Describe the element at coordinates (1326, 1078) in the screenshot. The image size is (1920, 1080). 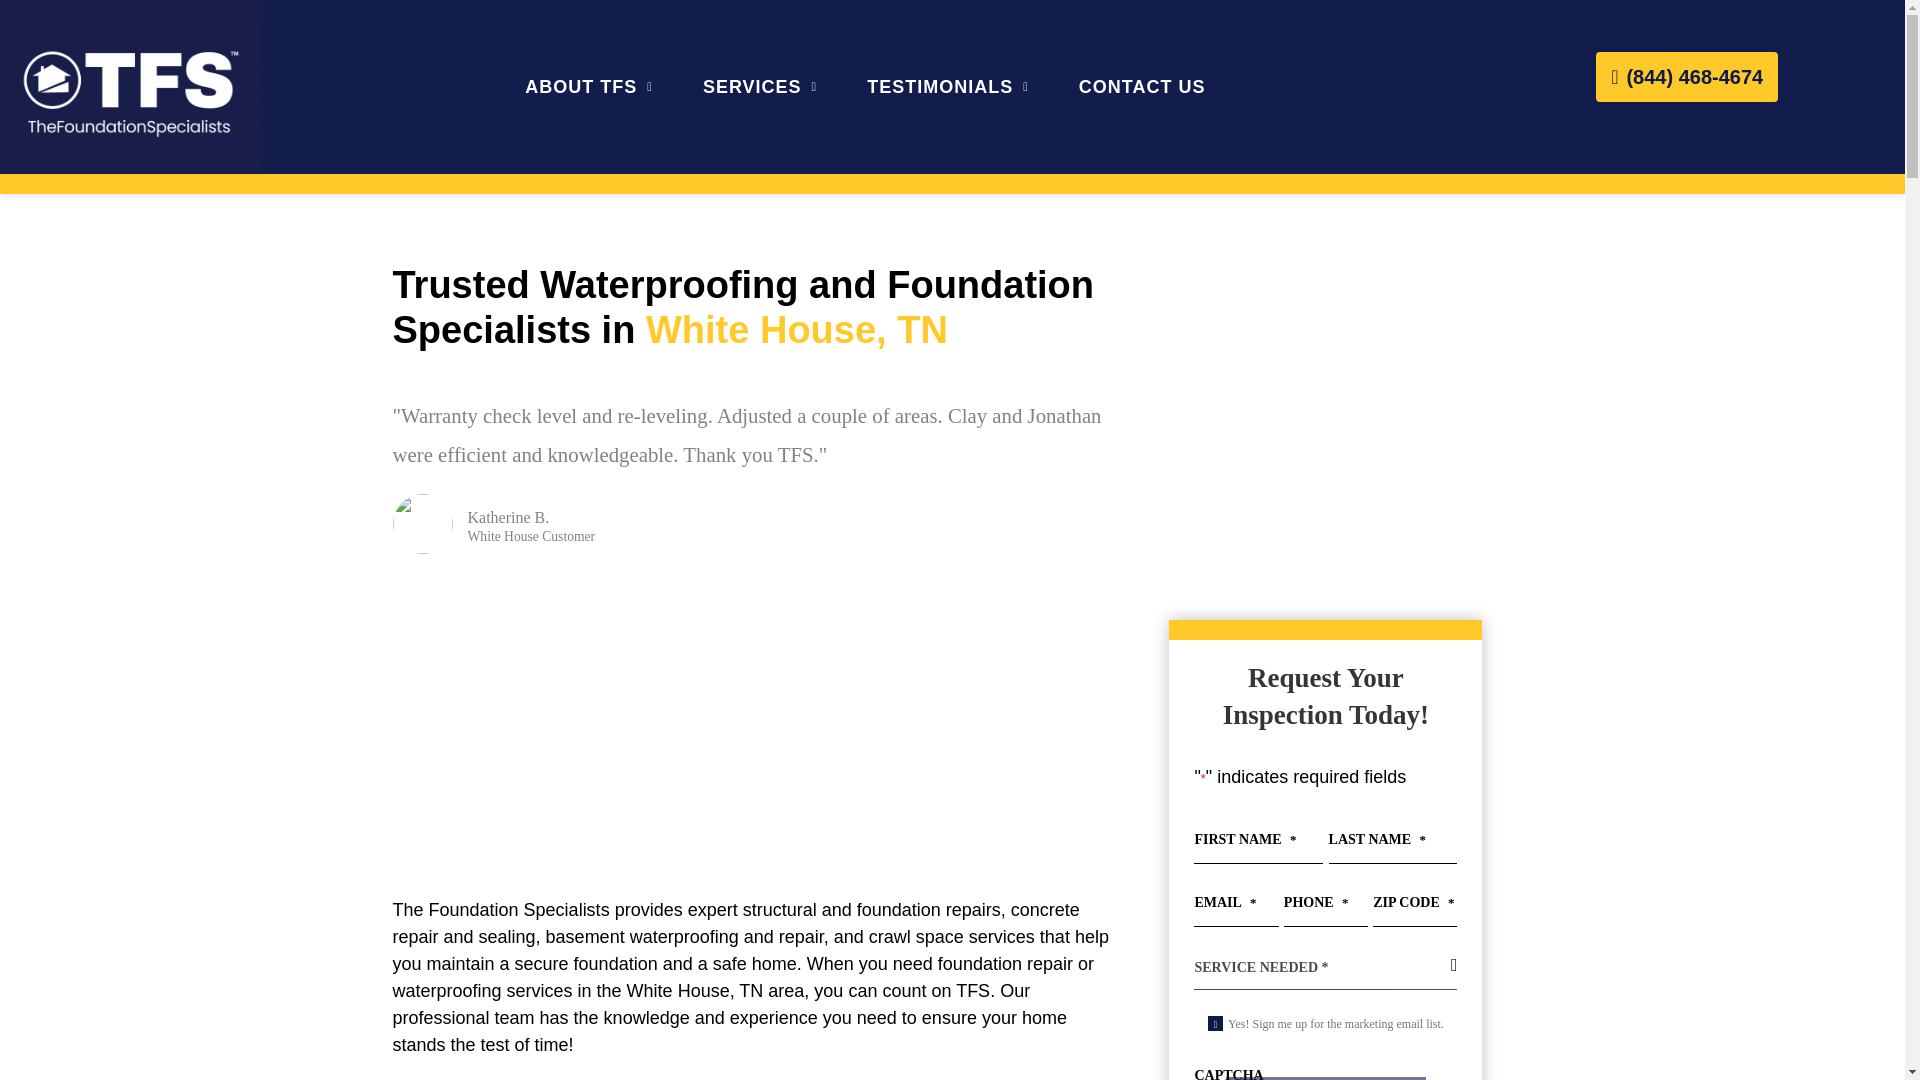
I see `Send Request` at that location.